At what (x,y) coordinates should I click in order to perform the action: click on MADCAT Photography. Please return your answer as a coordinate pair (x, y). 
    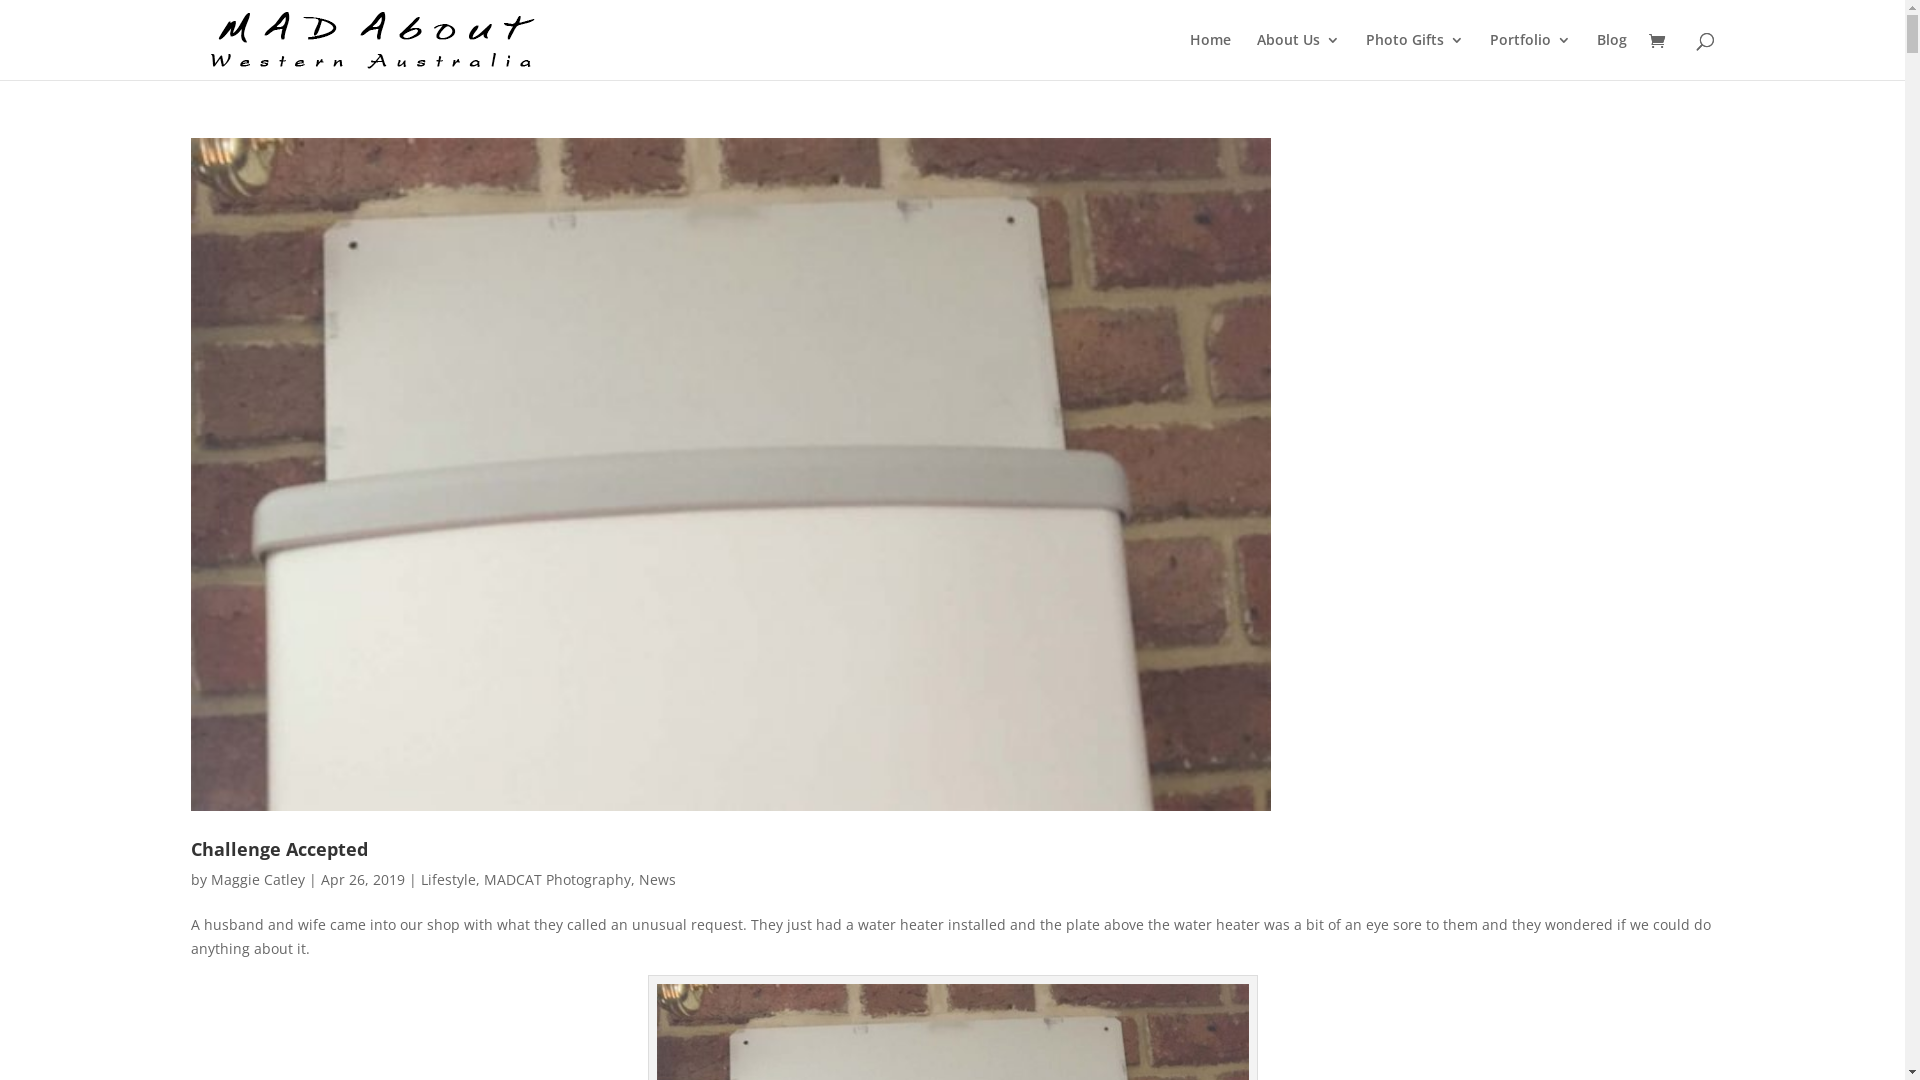
    Looking at the image, I should click on (558, 880).